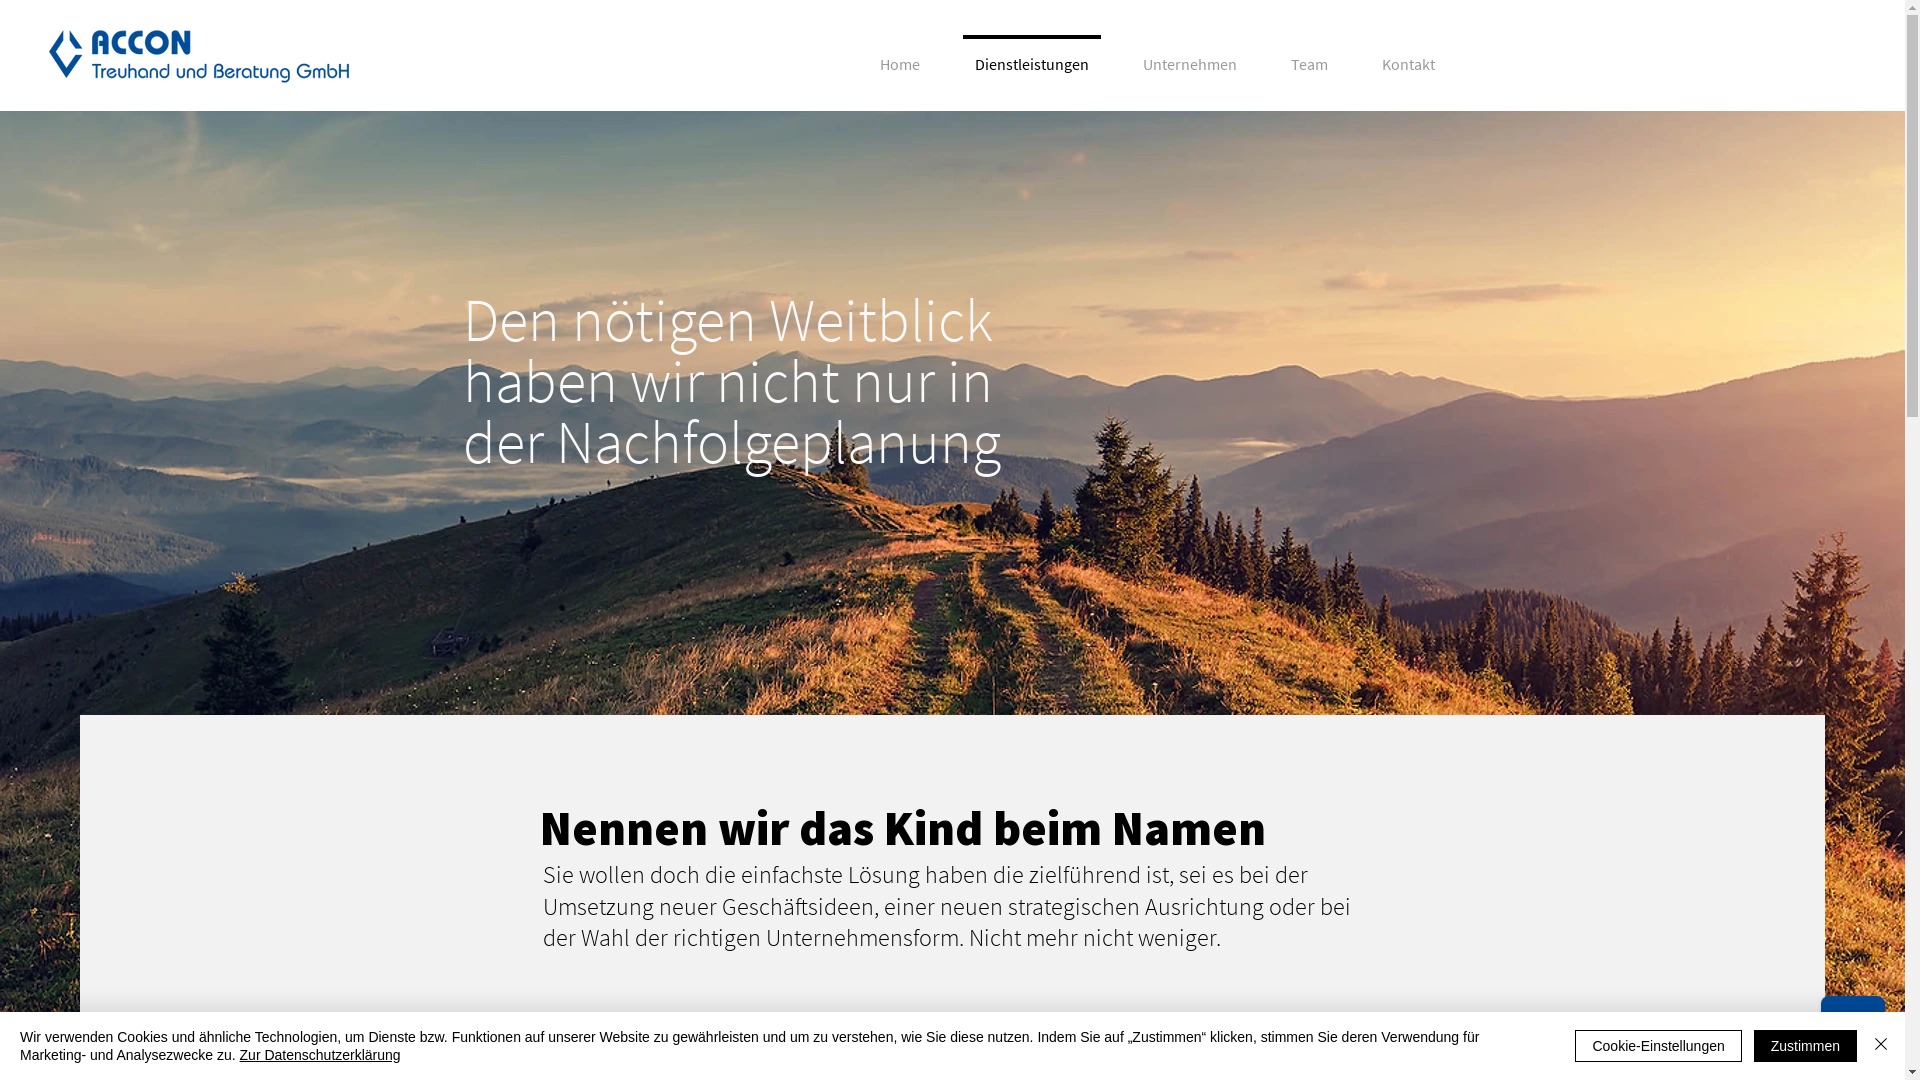 This screenshot has height=1080, width=1920. I want to click on Zustimmen, so click(1806, 1046).